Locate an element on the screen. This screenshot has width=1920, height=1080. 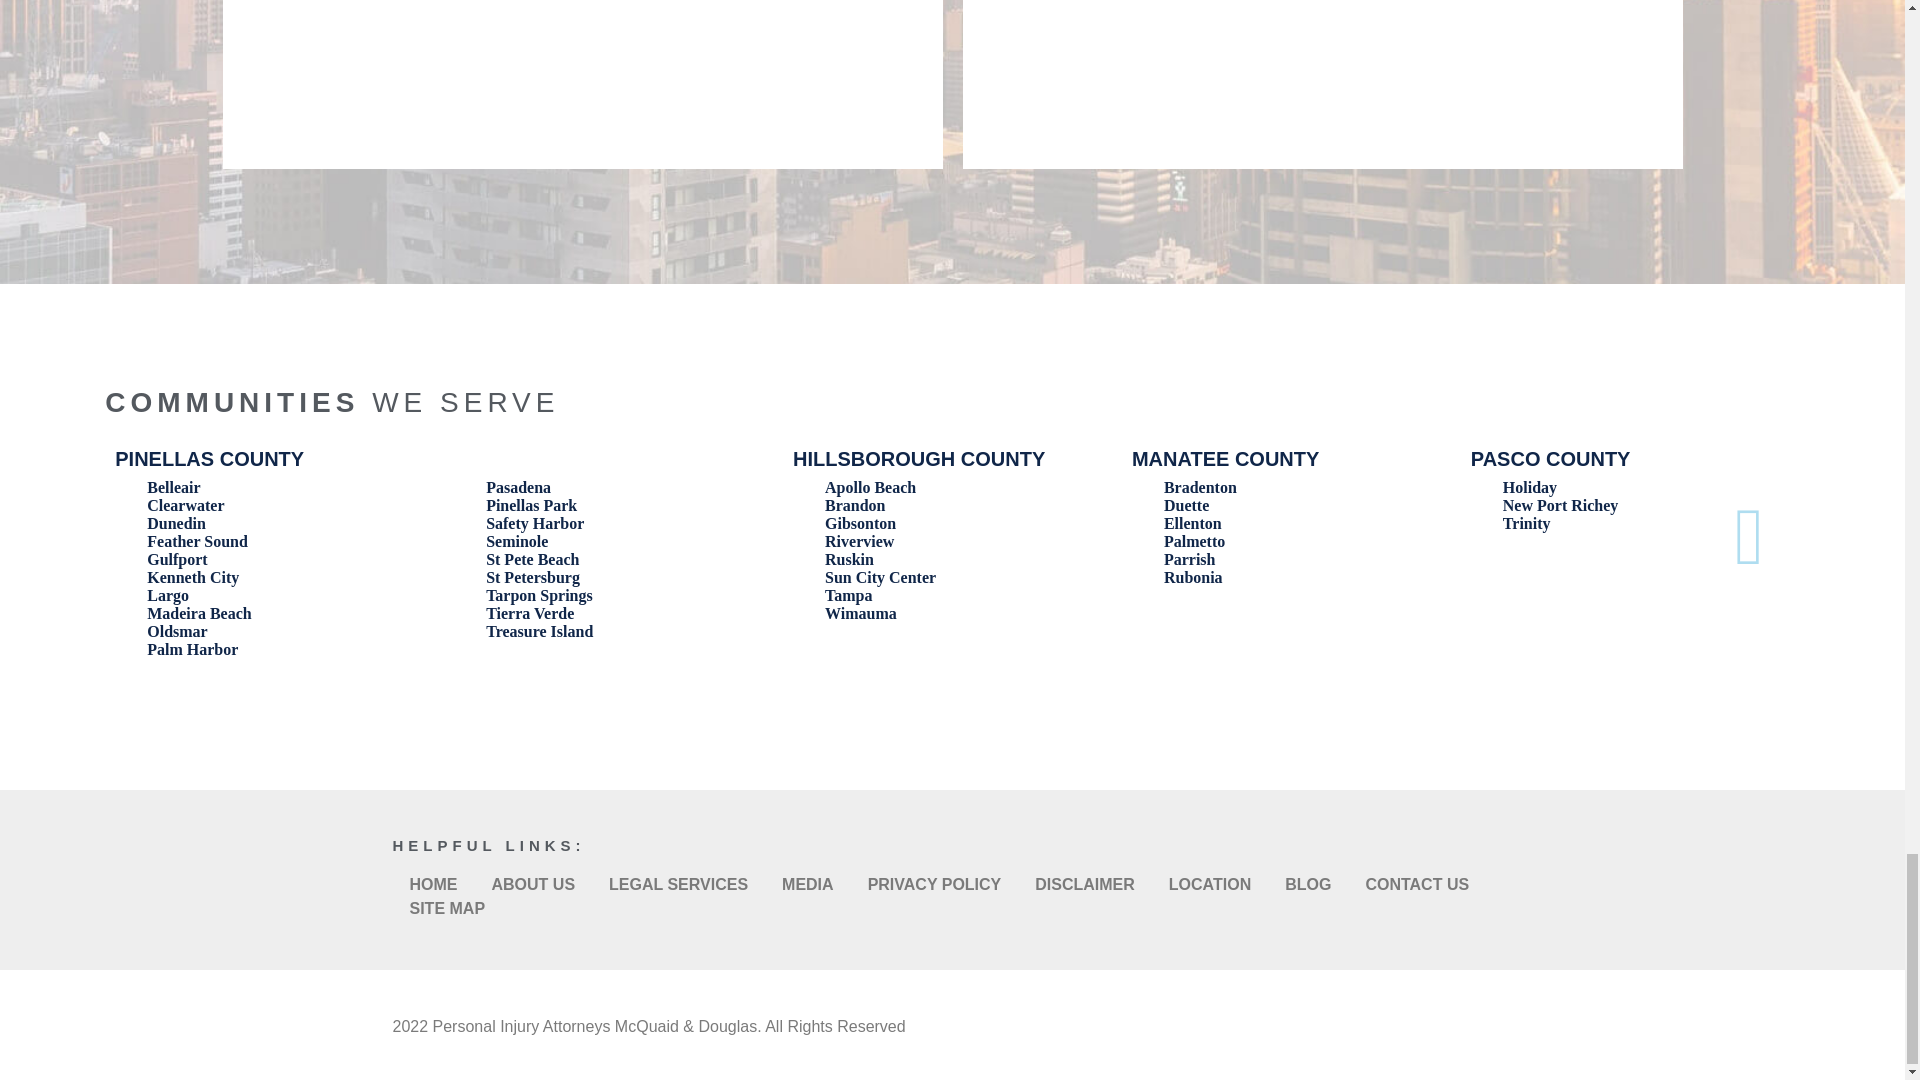
Madeira Beach is located at coordinates (199, 613).